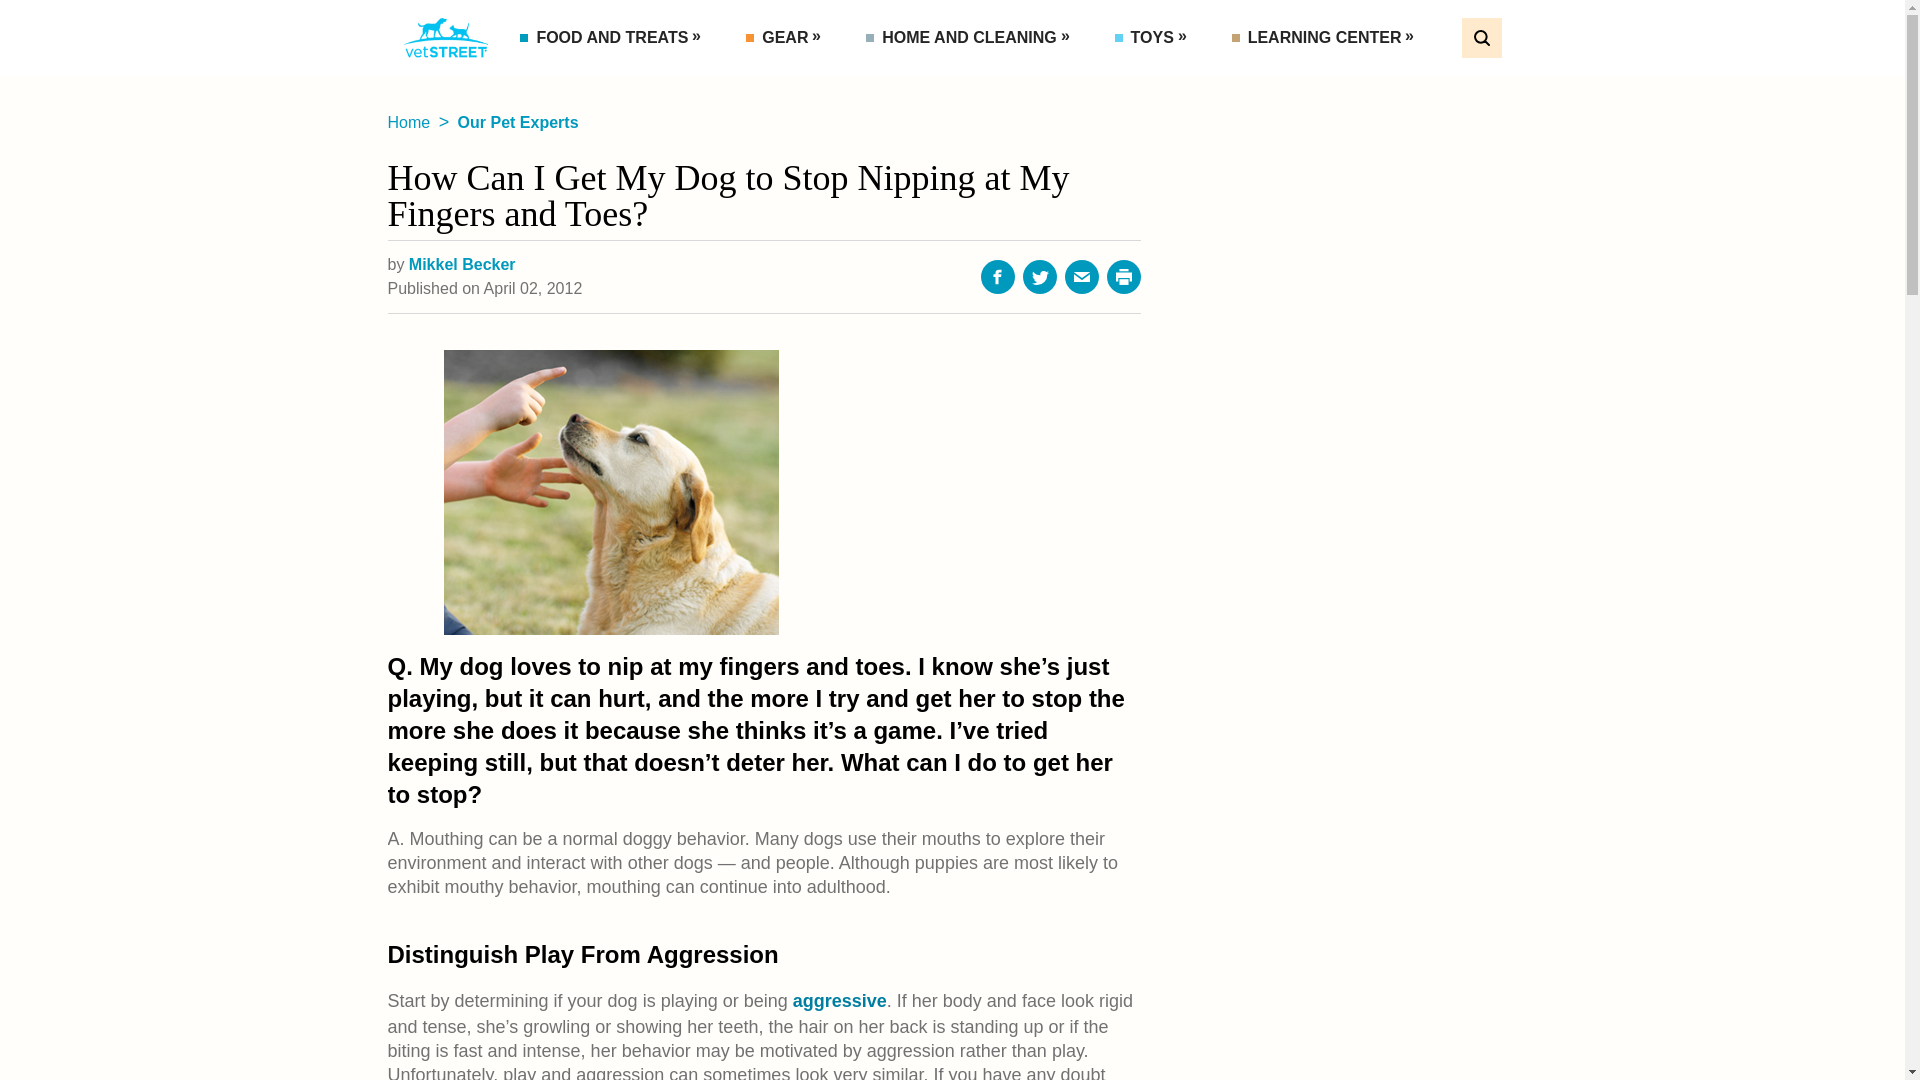  What do you see at coordinates (1124, 276) in the screenshot?
I see `Print` at bounding box center [1124, 276].